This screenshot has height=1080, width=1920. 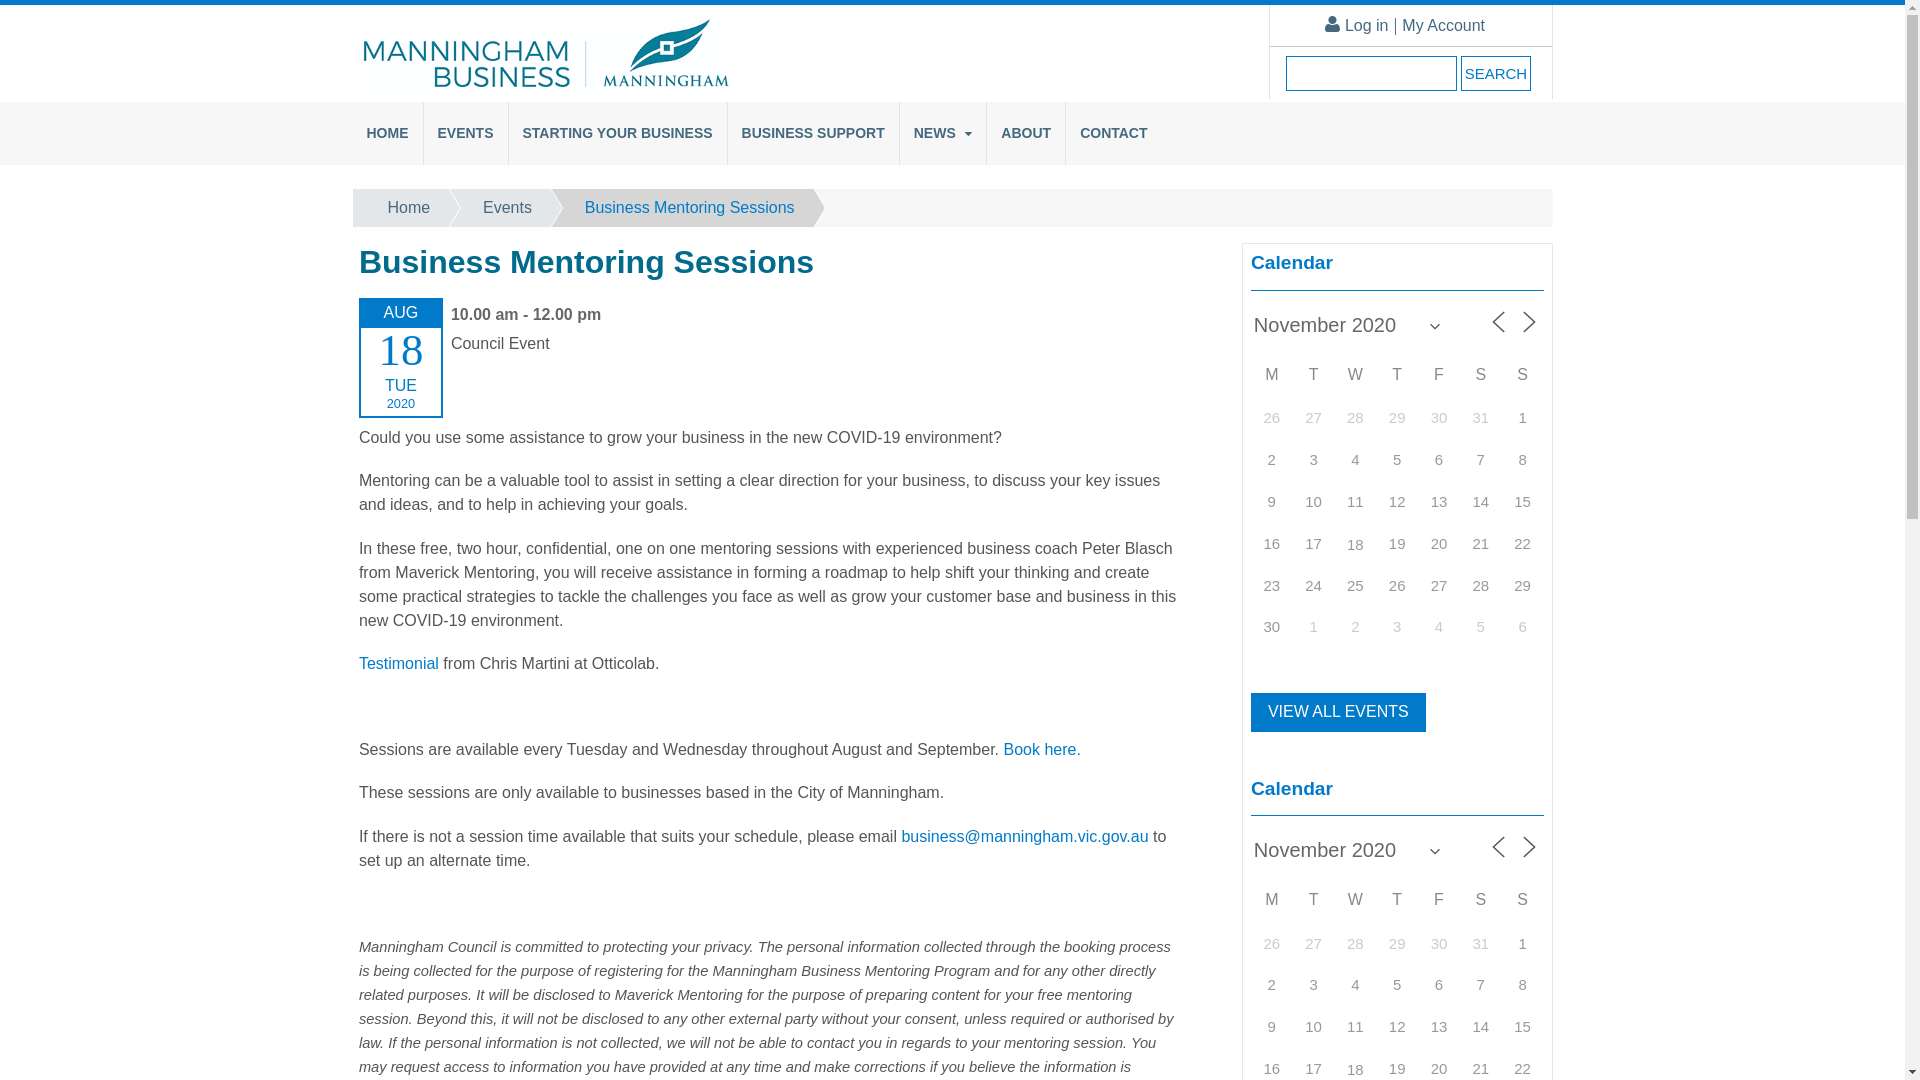 I want to click on BUSINESS SUPPORT, so click(x=814, y=134).